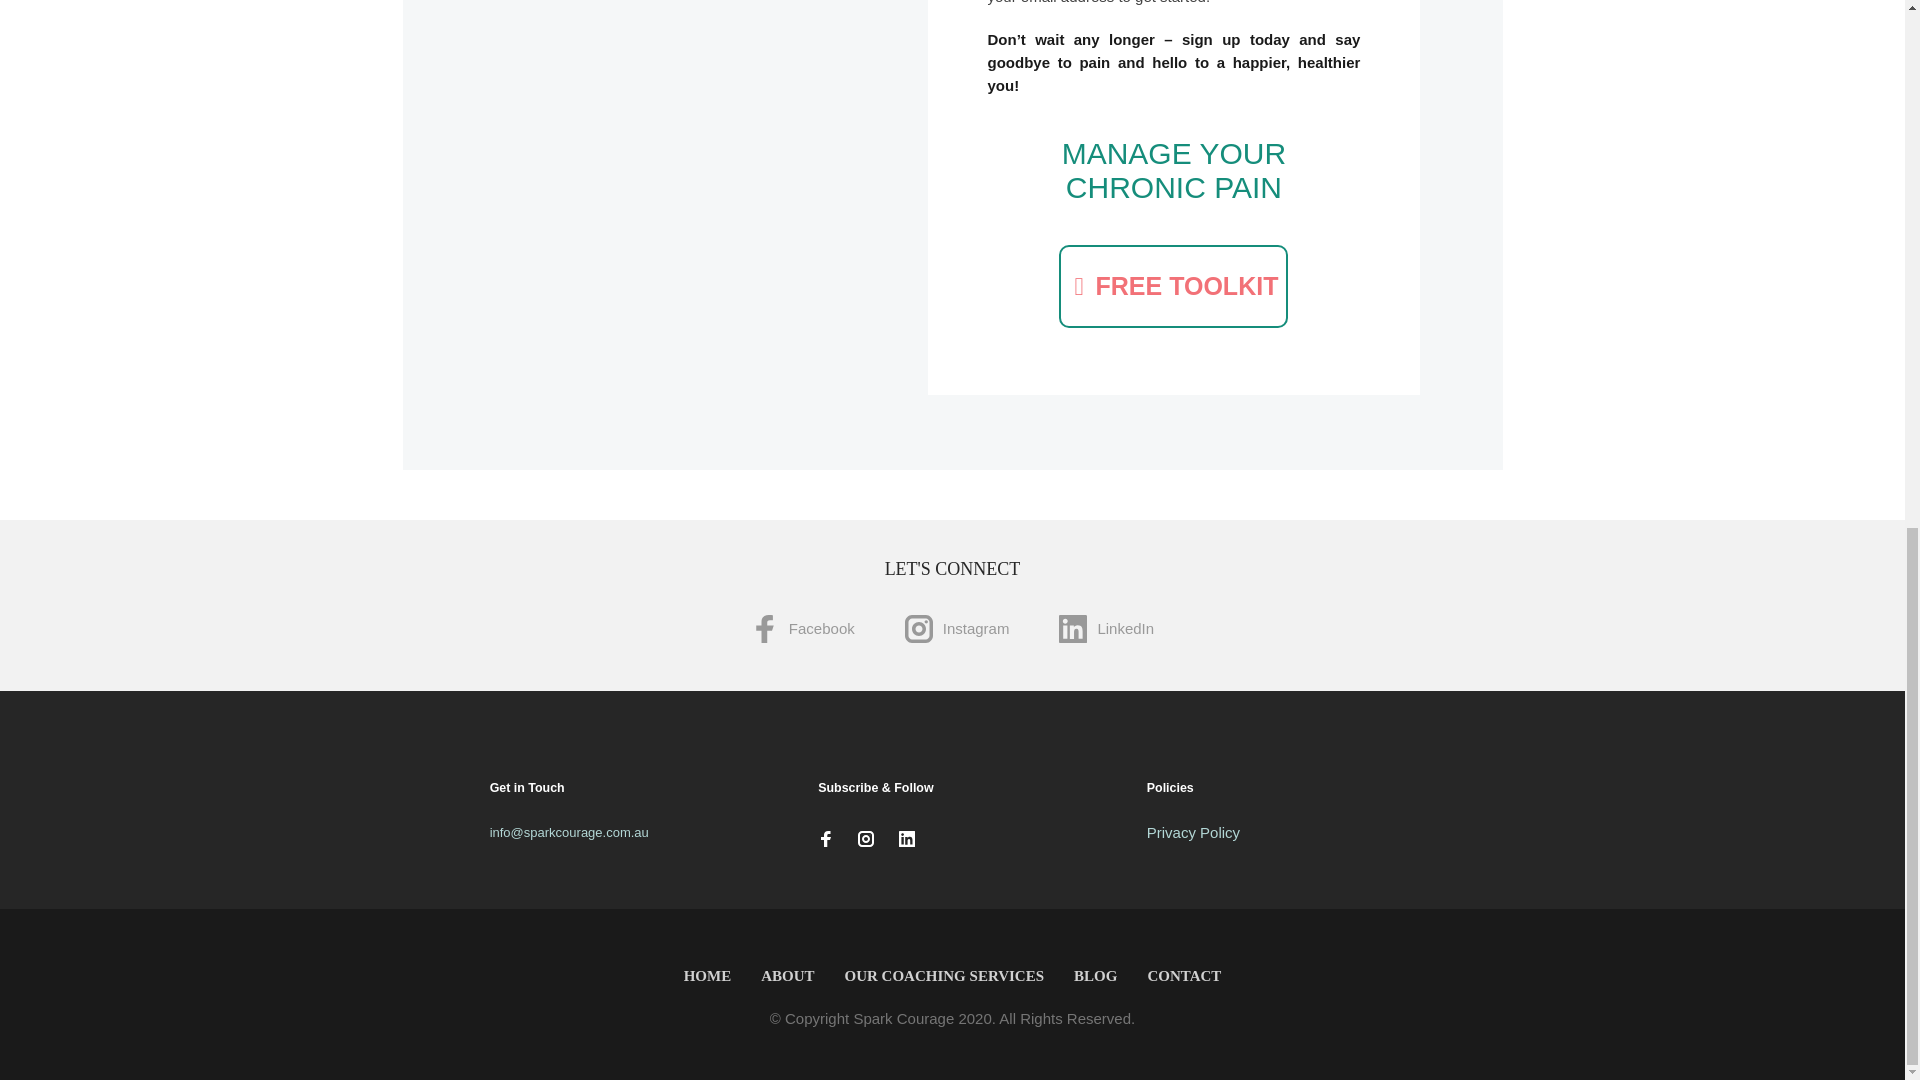 The height and width of the screenshot is (1080, 1920). I want to click on LinkedIn, so click(1106, 630).